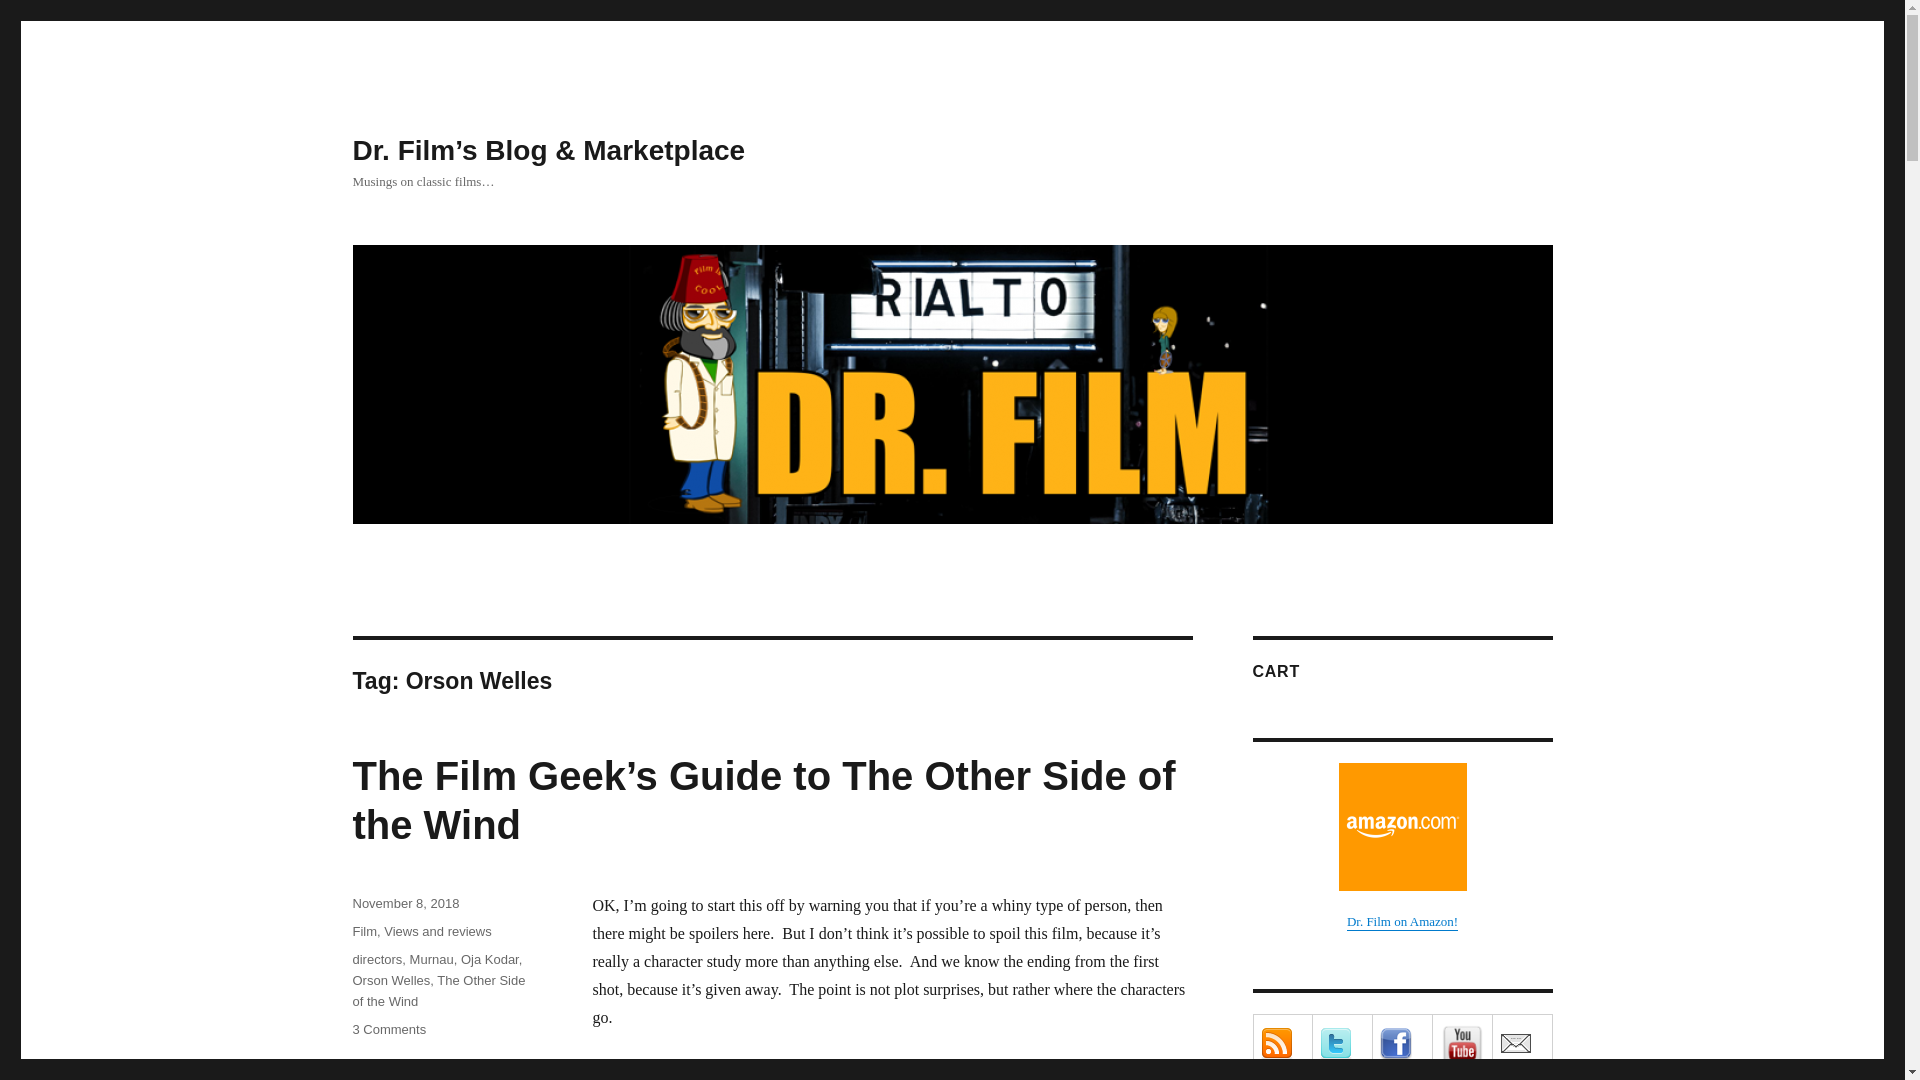  I want to click on Film, so click(364, 931).